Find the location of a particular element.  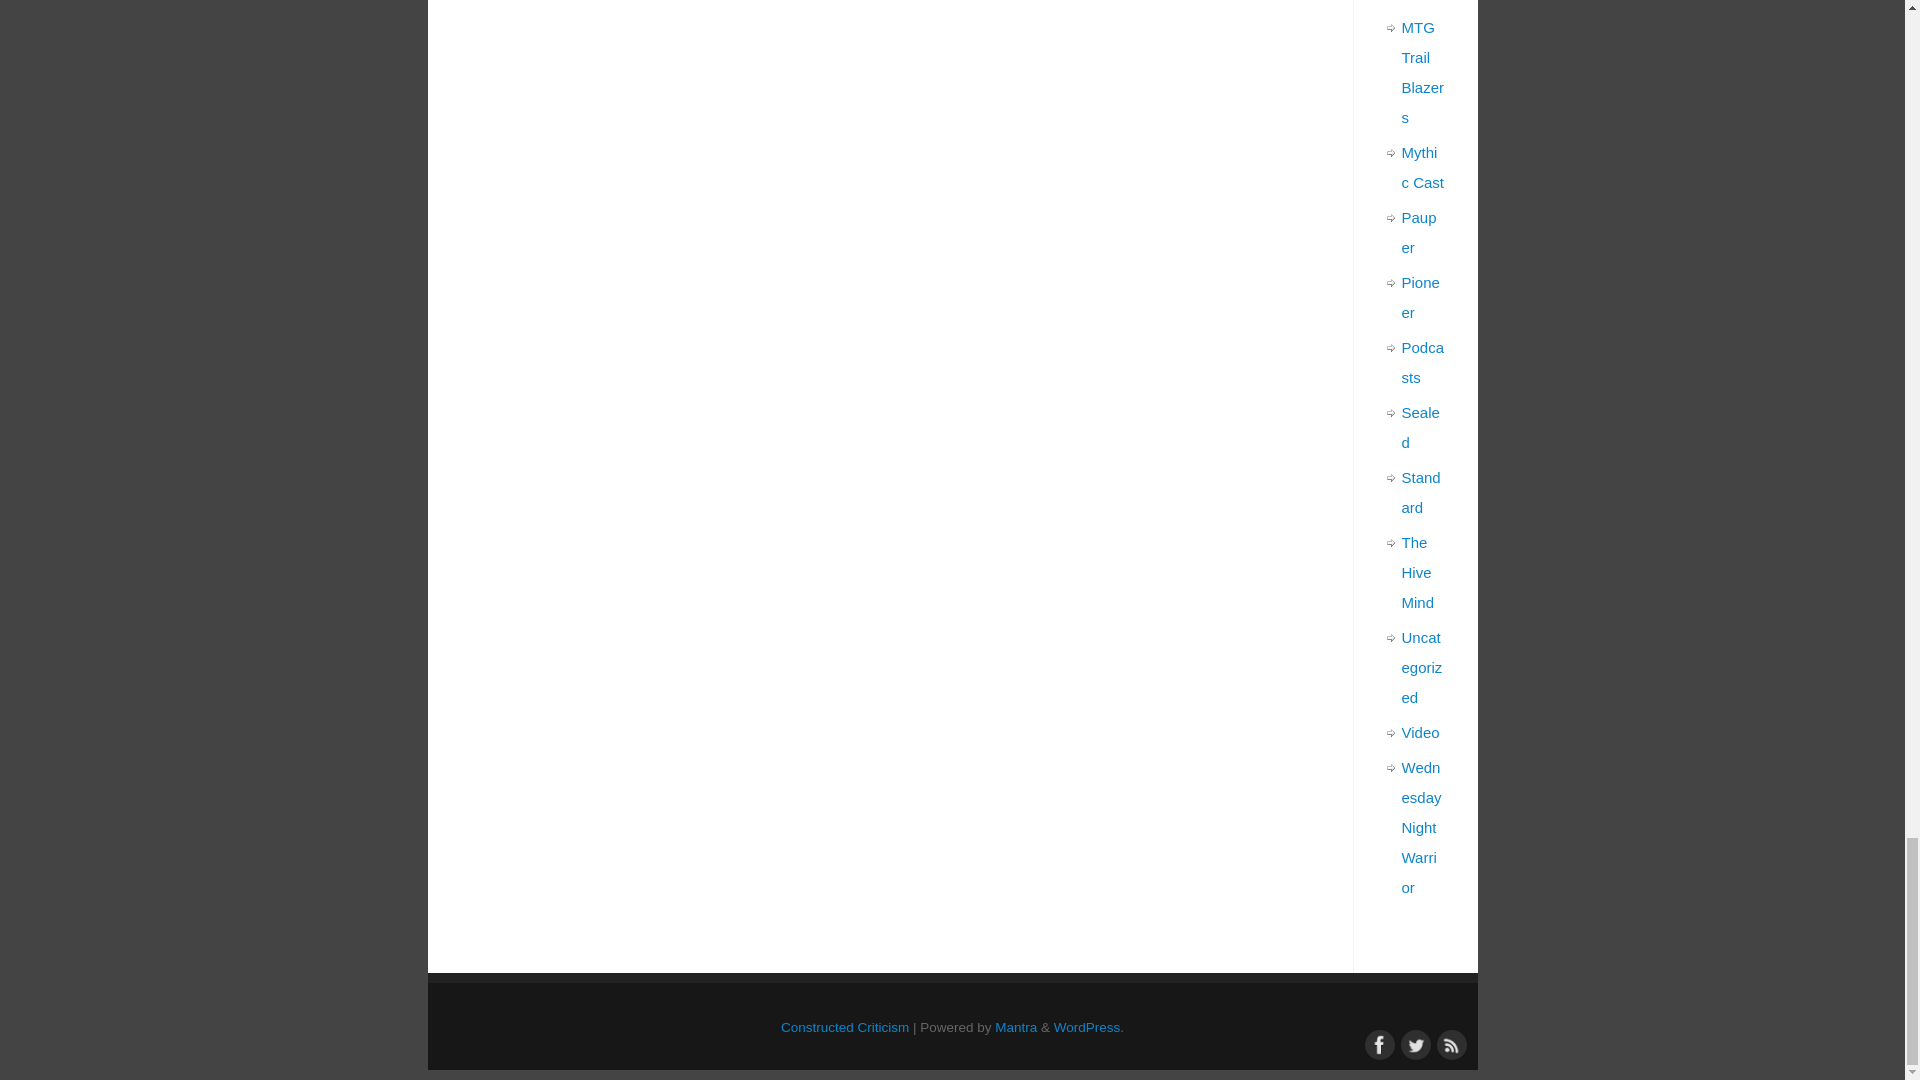

Facebook is located at coordinates (1376, 1043).